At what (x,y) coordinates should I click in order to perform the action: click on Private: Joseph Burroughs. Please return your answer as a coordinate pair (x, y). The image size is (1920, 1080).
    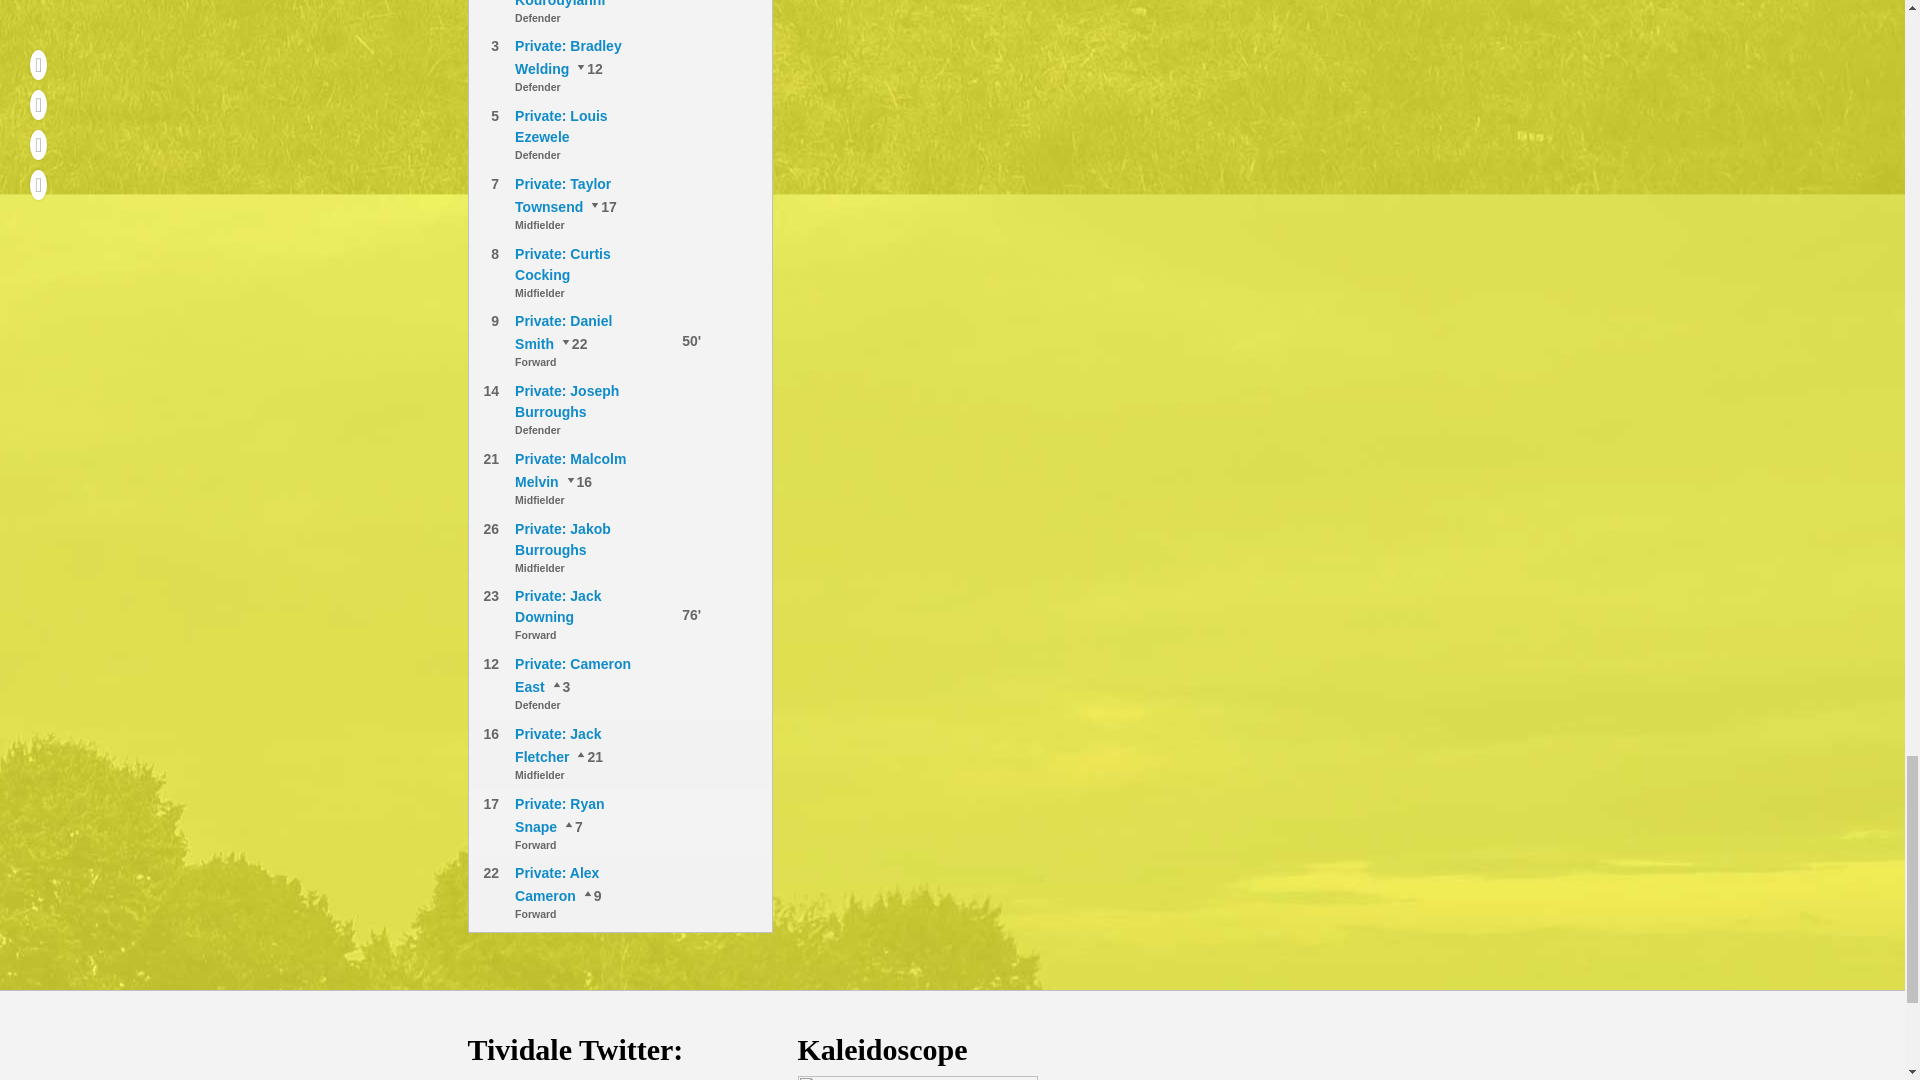
    Looking at the image, I should click on (566, 402).